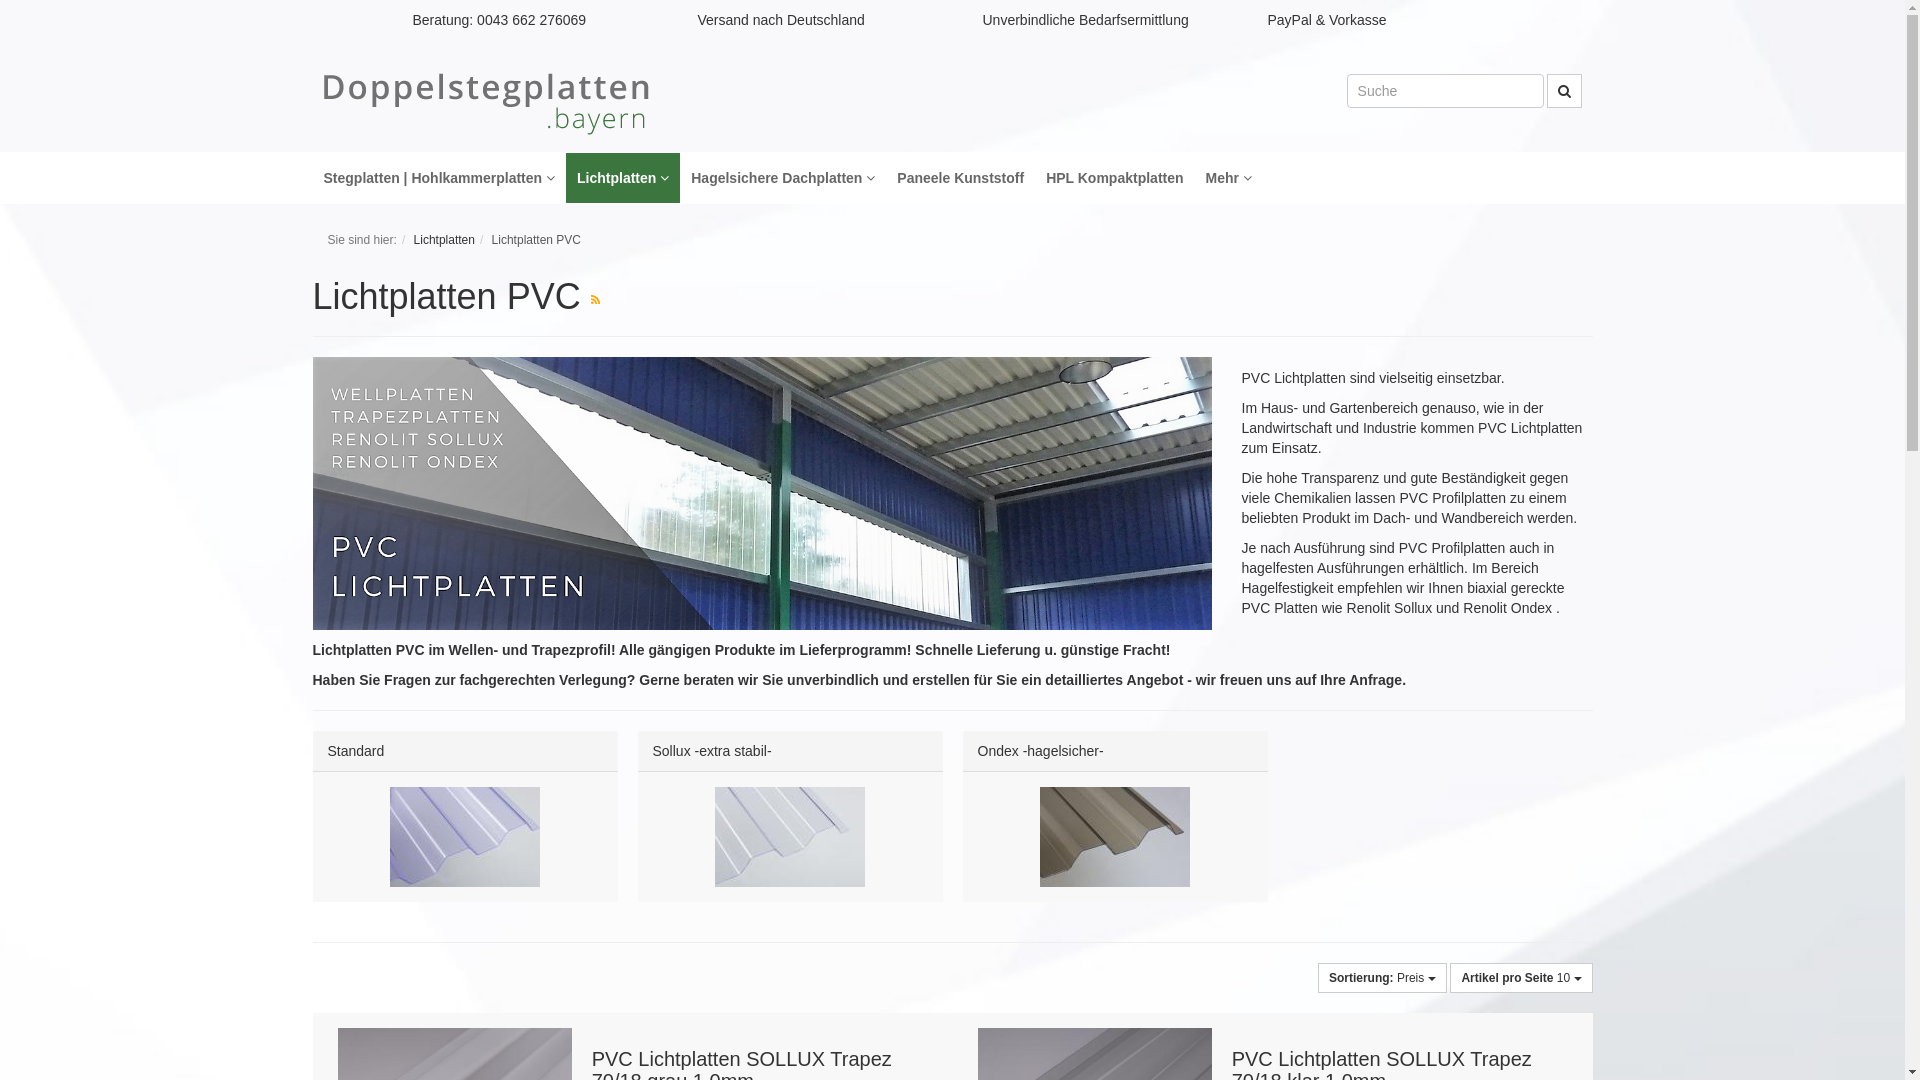 This screenshot has height=1080, width=1920. I want to click on Hagelsichere Dachplatten , so click(783, 178).